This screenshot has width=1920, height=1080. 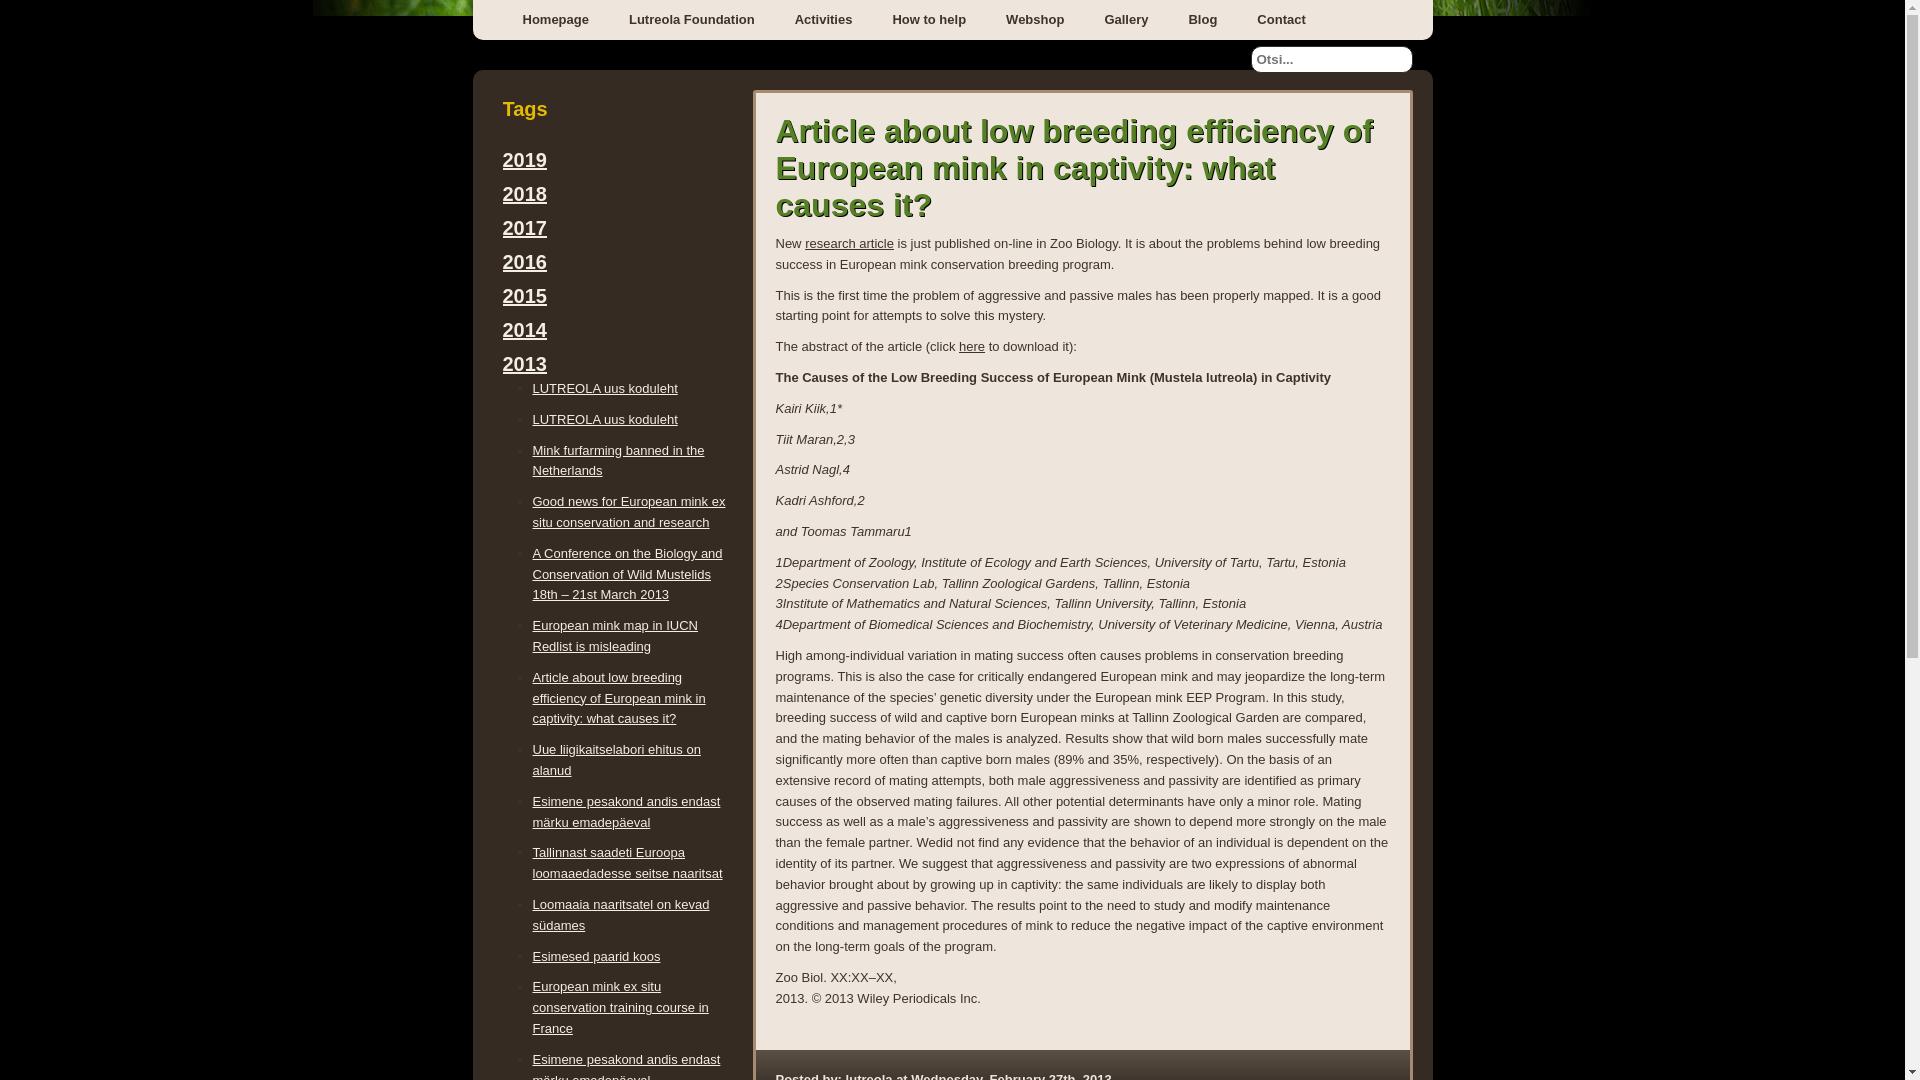 What do you see at coordinates (928, 20) in the screenshot?
I see `How to help` at bounding box center [928, 20].